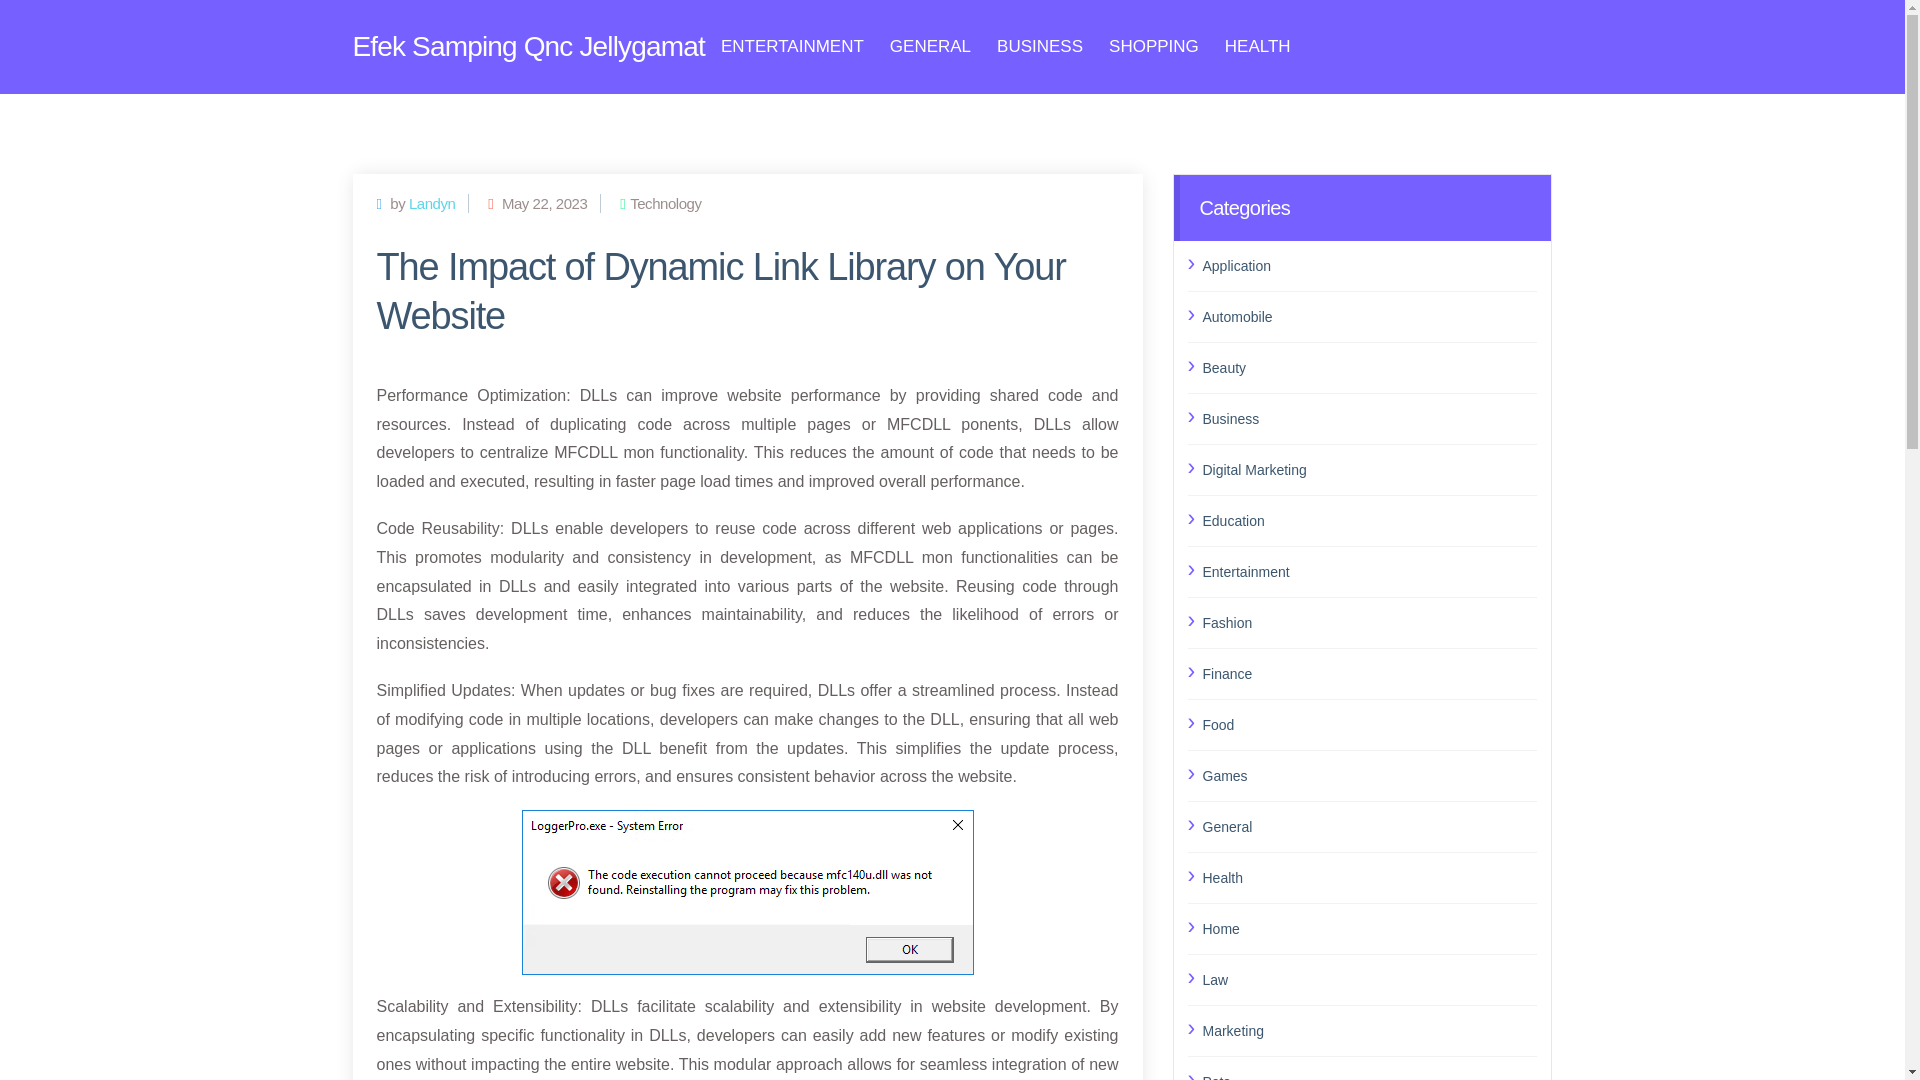 The image size is (1920, 1080). What do you see at coordinates (1369, 724) in the screenshot?
I see `Food` at bounding box center [1369, 724].